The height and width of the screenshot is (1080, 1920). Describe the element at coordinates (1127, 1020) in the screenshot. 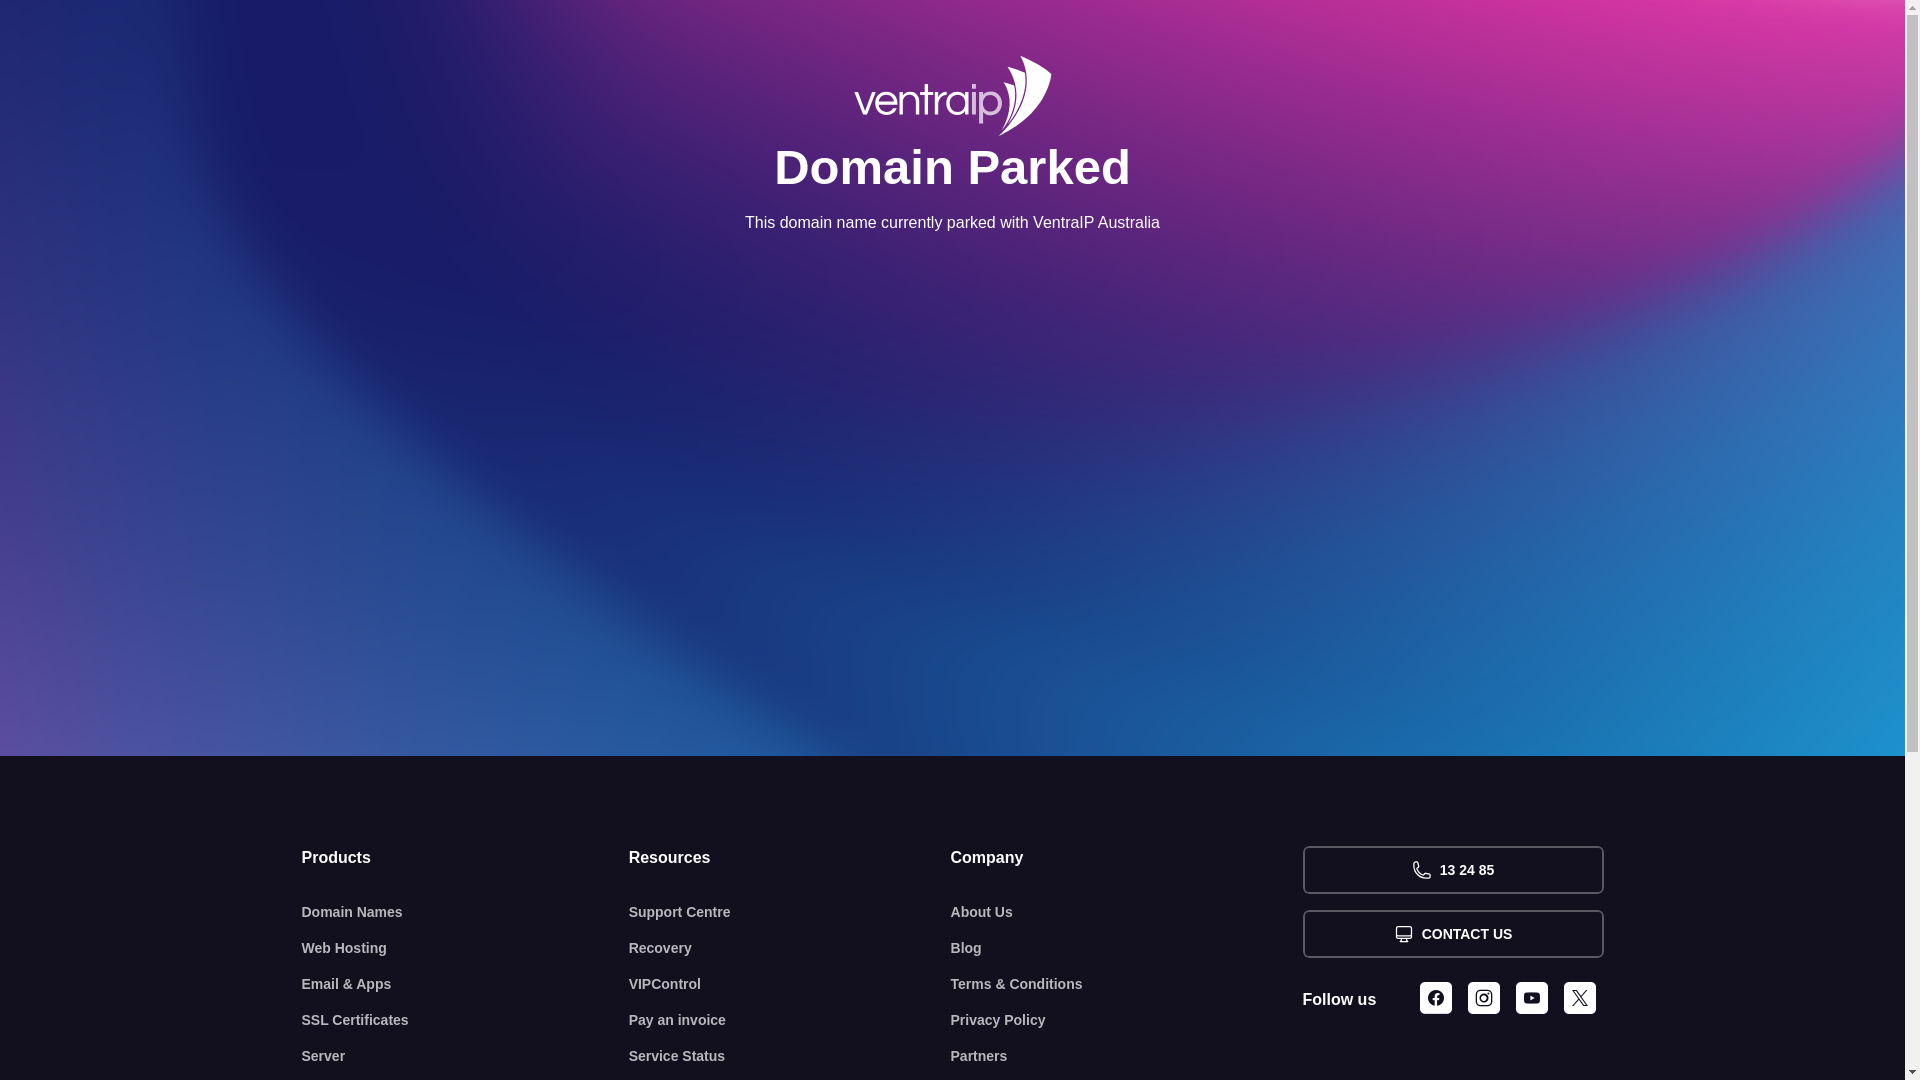

I see `Privacy Policy` at that location.